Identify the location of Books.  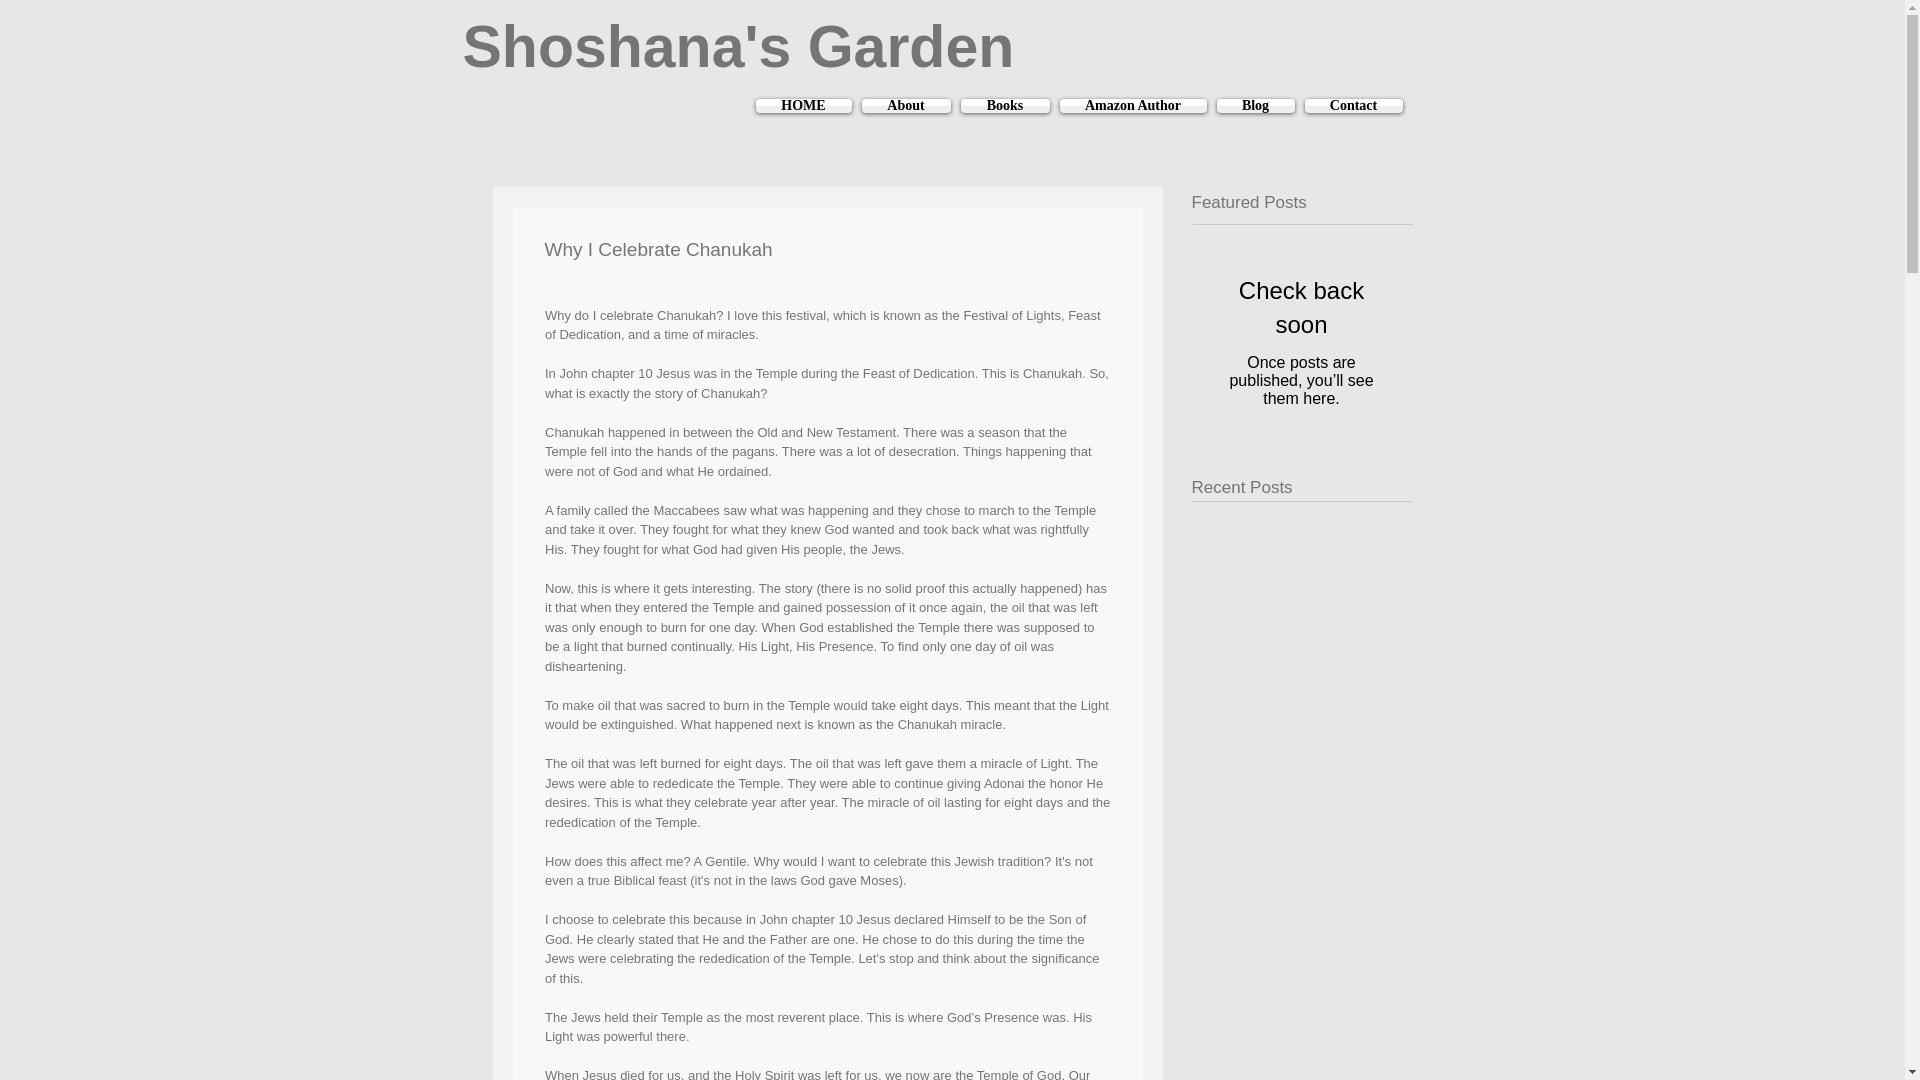
(1005, 106).